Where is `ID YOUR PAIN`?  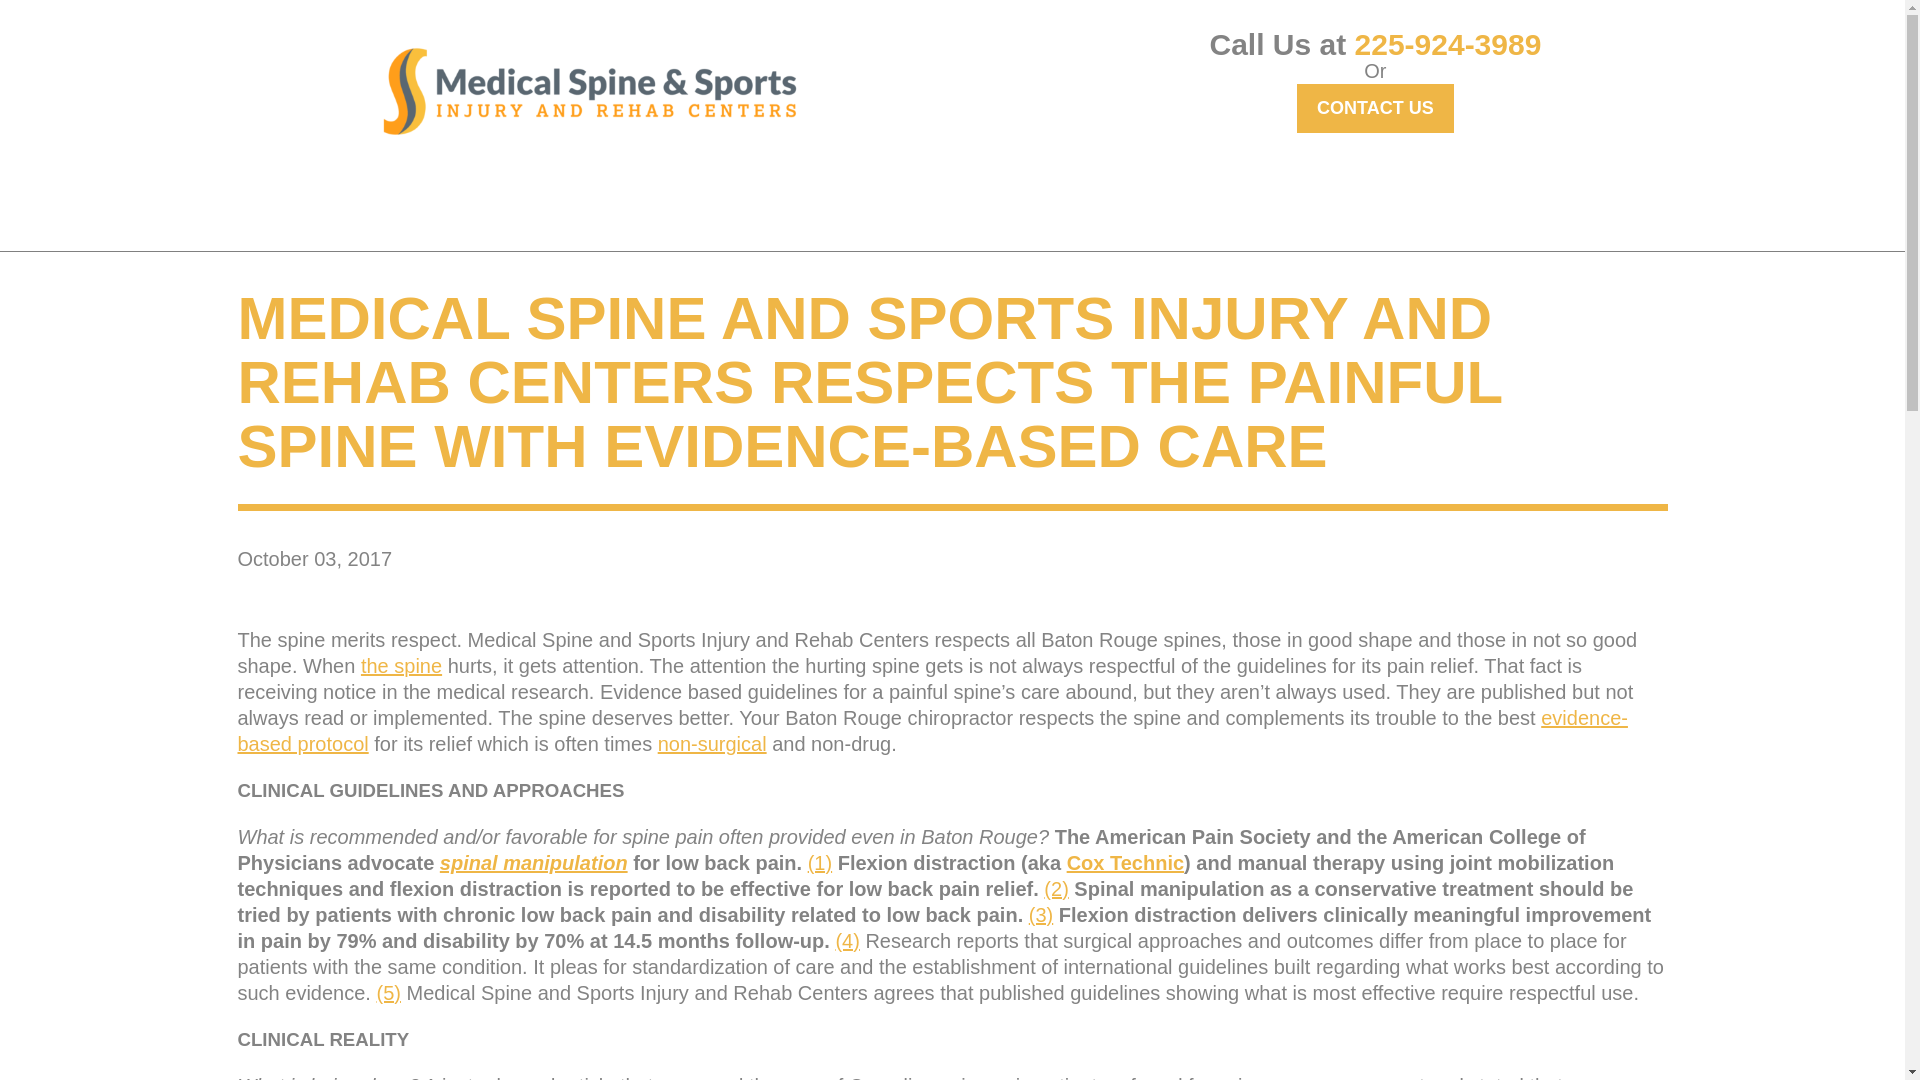 ID YOUR PAIN is located at coordinates (616, 202).